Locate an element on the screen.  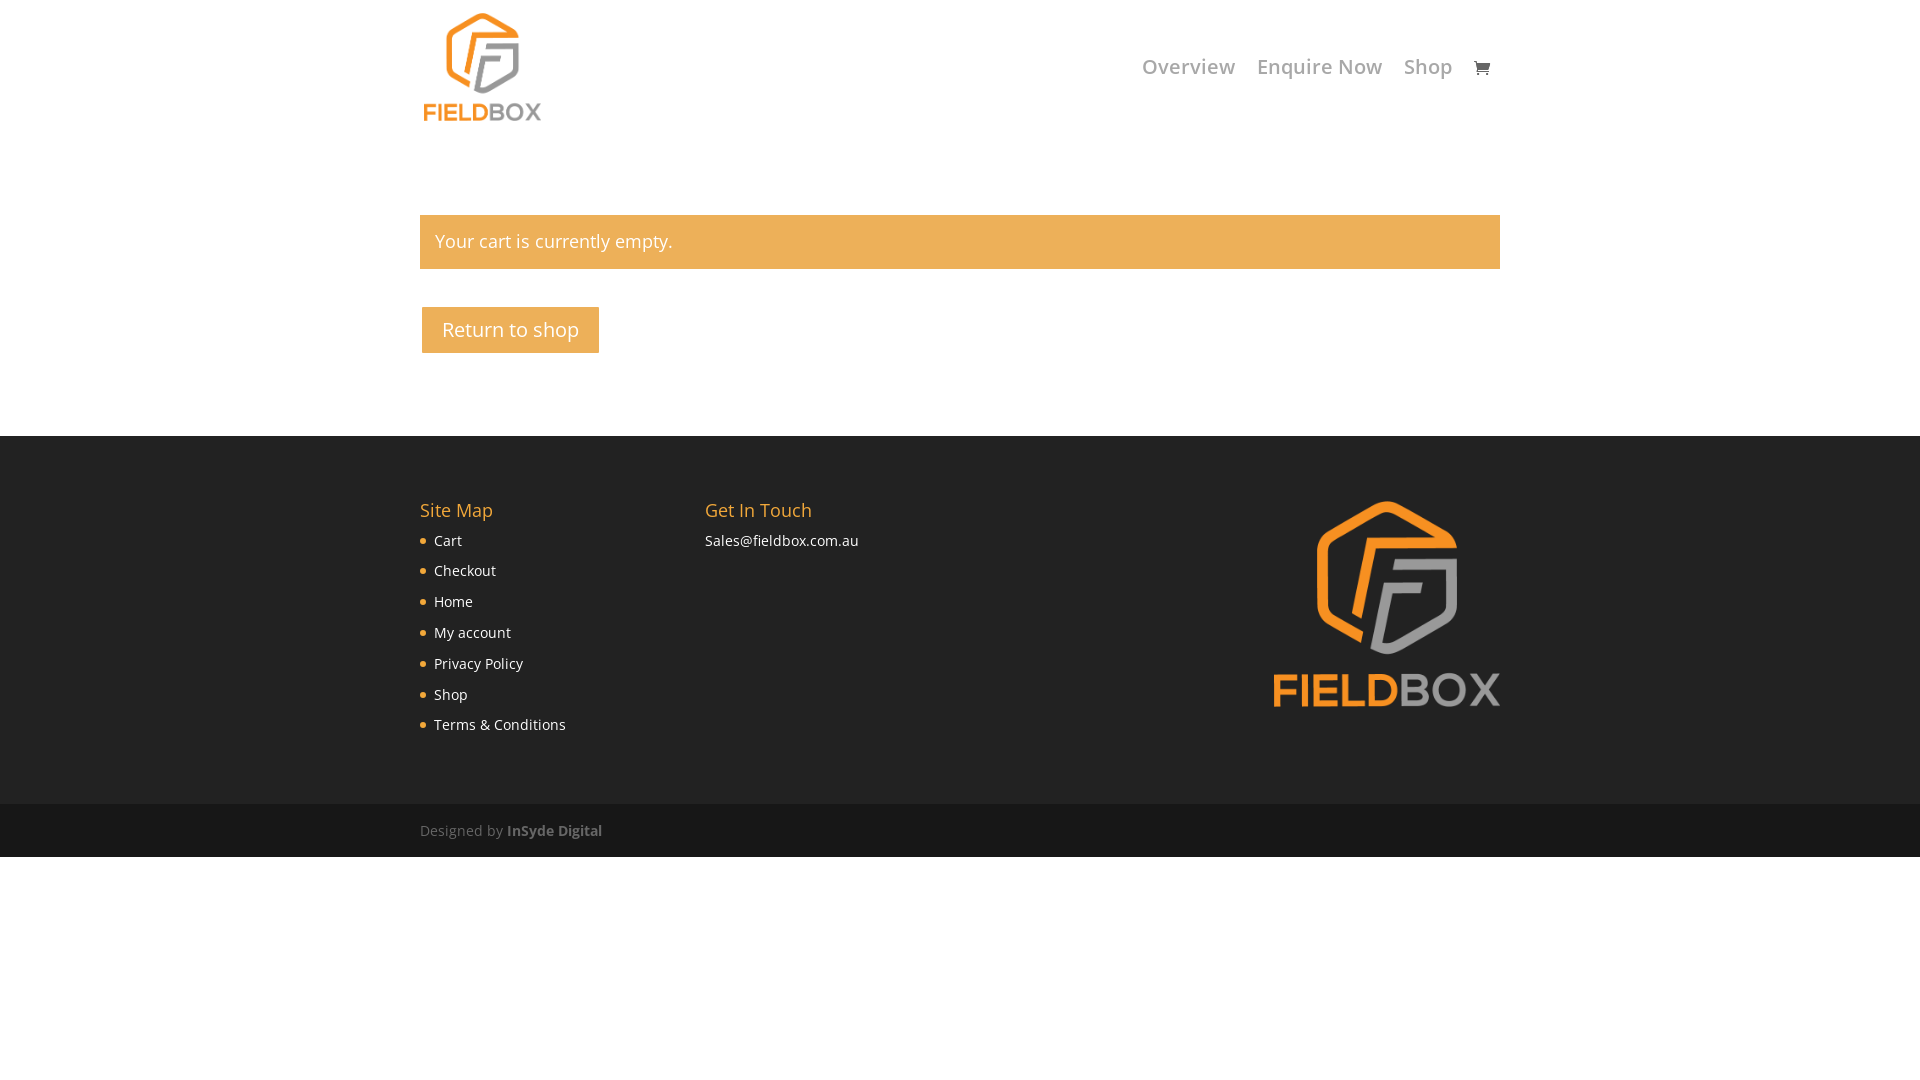
Enquire Now is located at coordinates (1320, 97).